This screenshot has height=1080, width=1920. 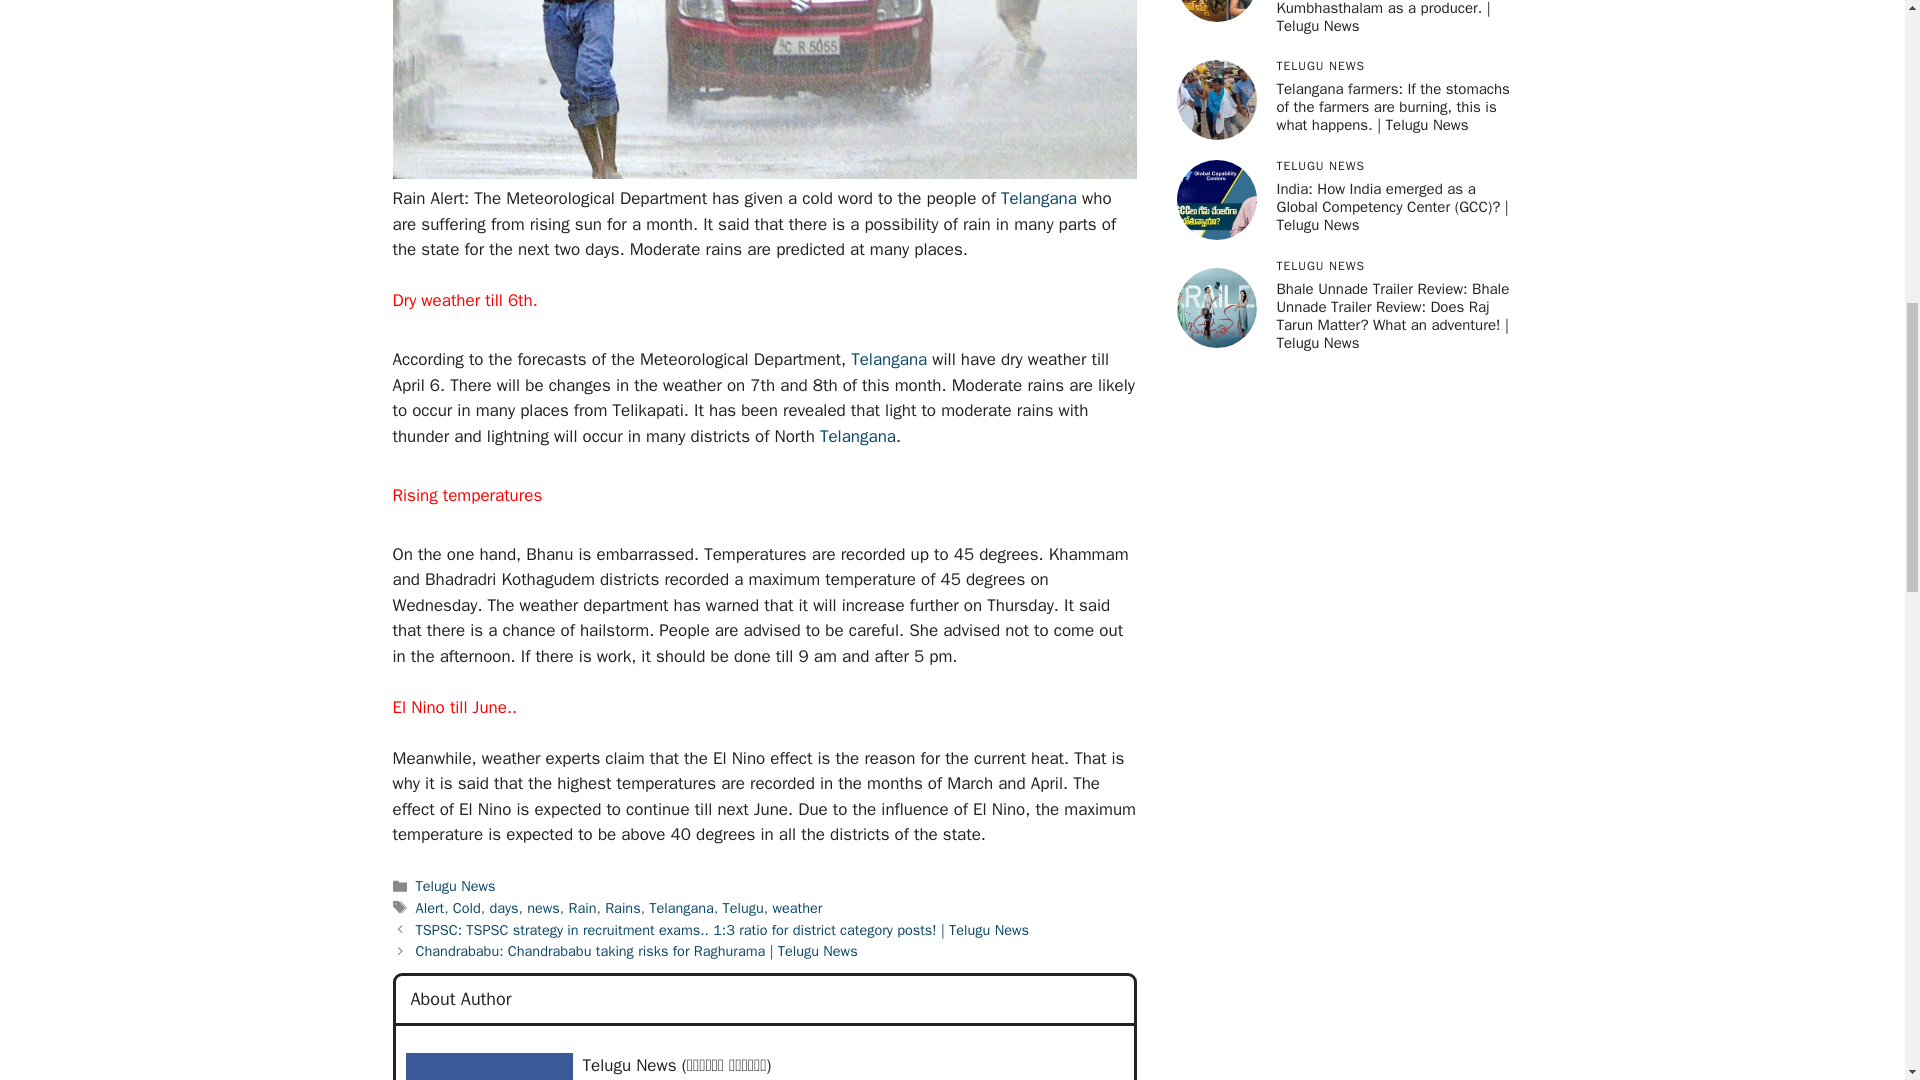 I want to click on Telangana, so click(x=888, y=359).